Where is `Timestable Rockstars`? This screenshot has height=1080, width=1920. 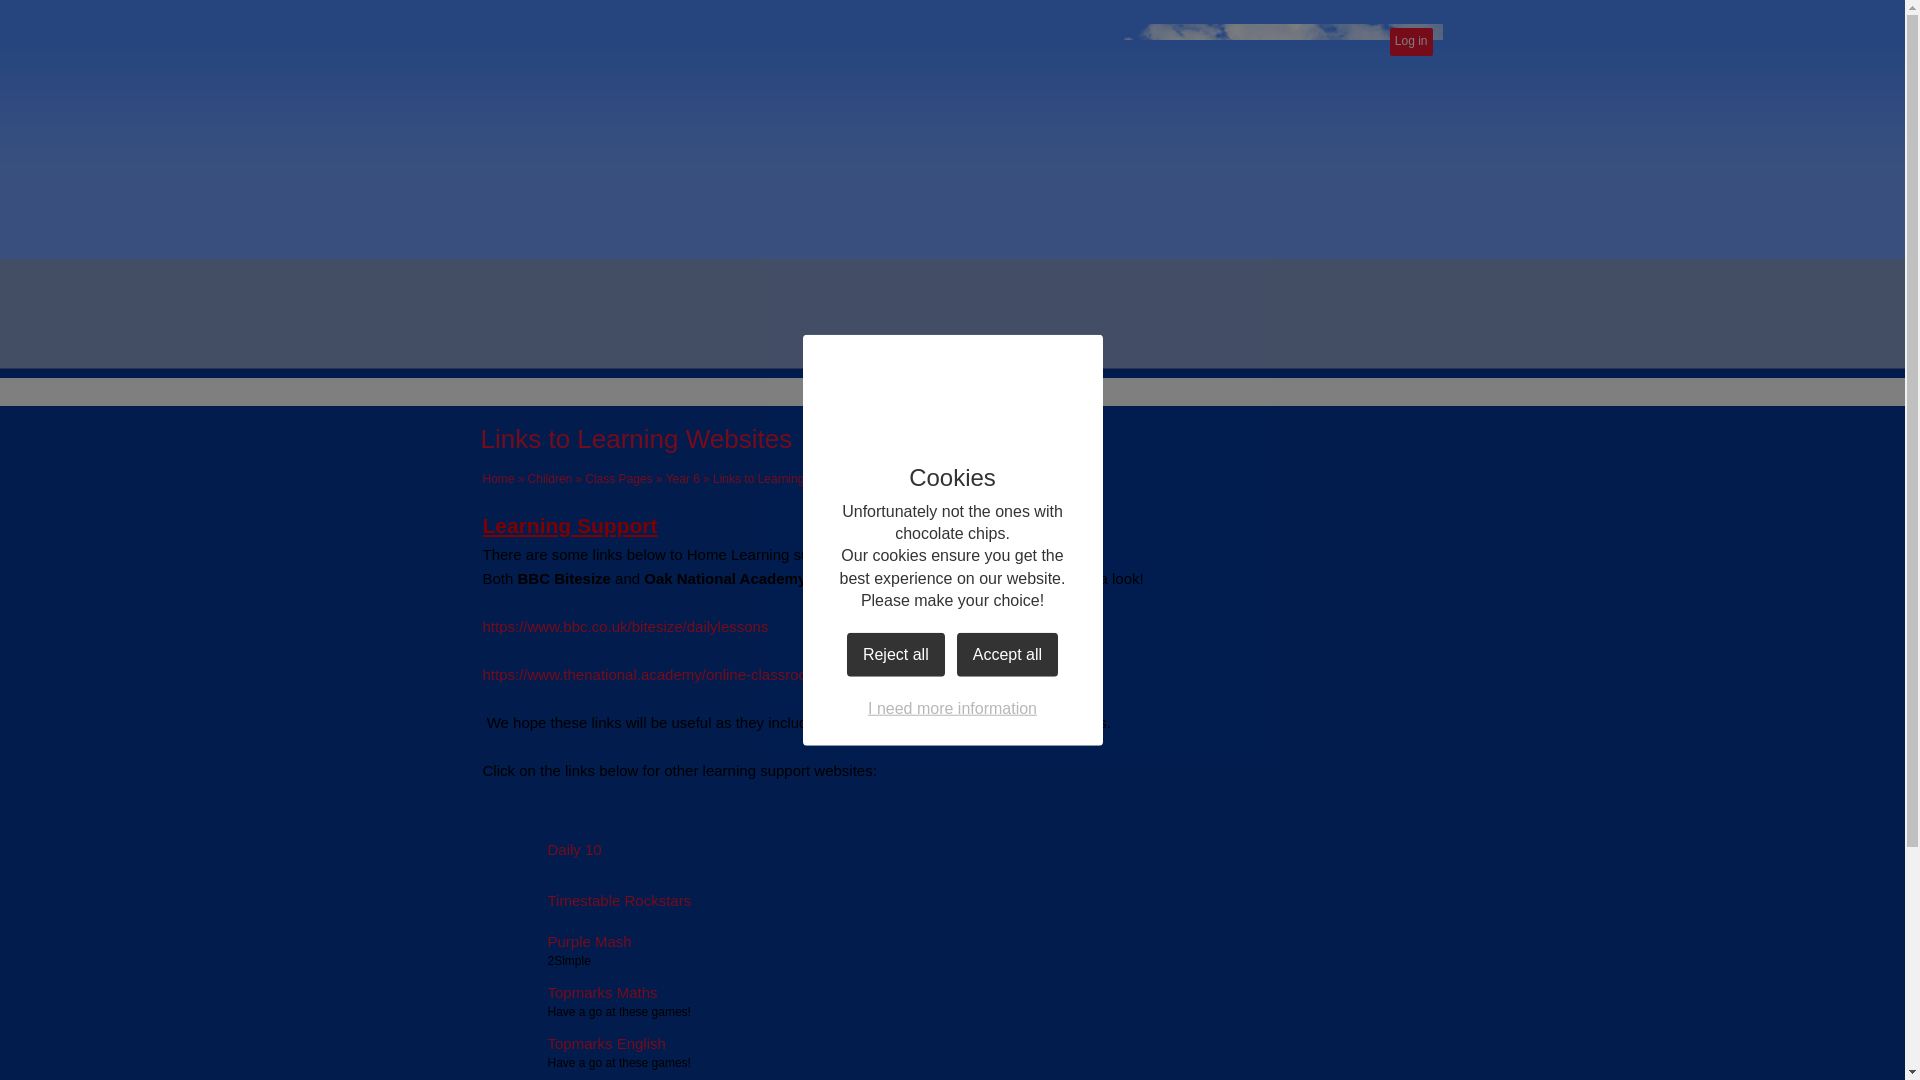
Timestable Rockstars is located at coordinates (586, 901).